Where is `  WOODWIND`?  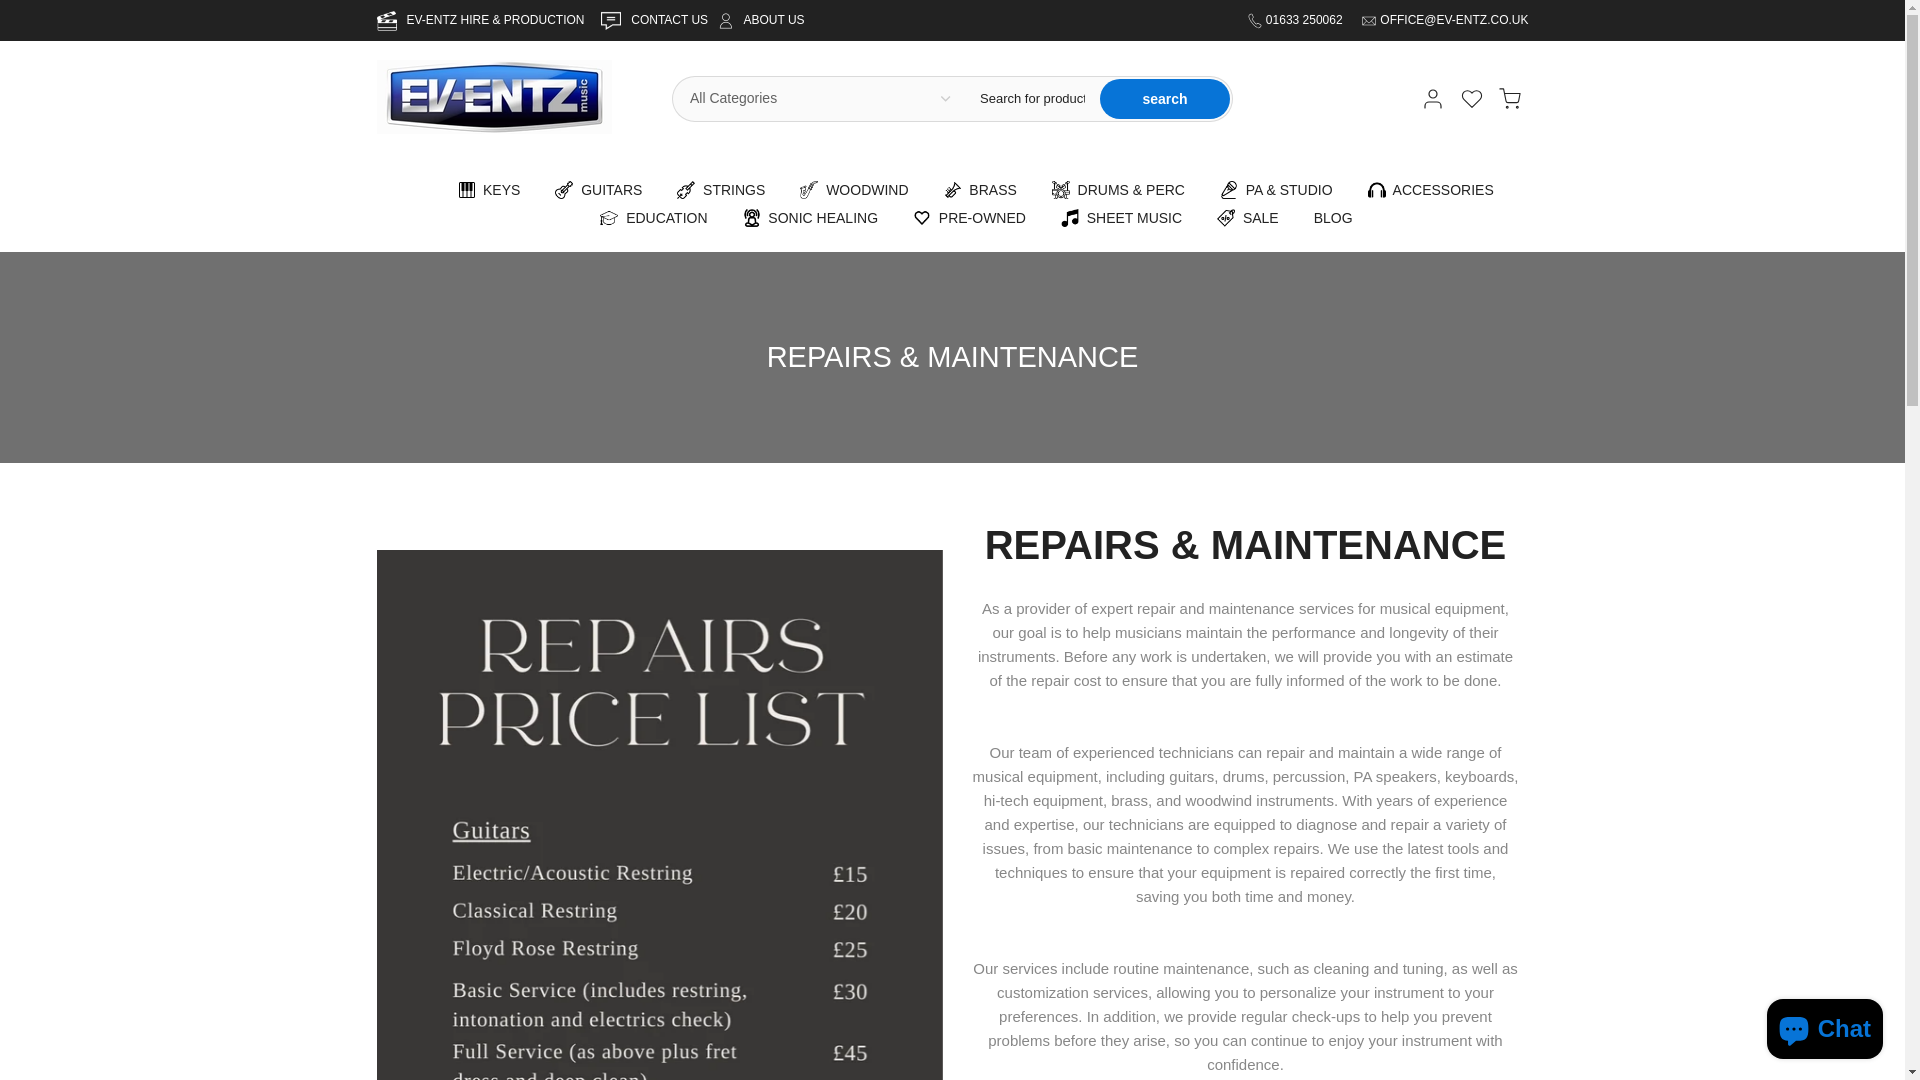   WOODWIND is located at coordinates (854, 190).